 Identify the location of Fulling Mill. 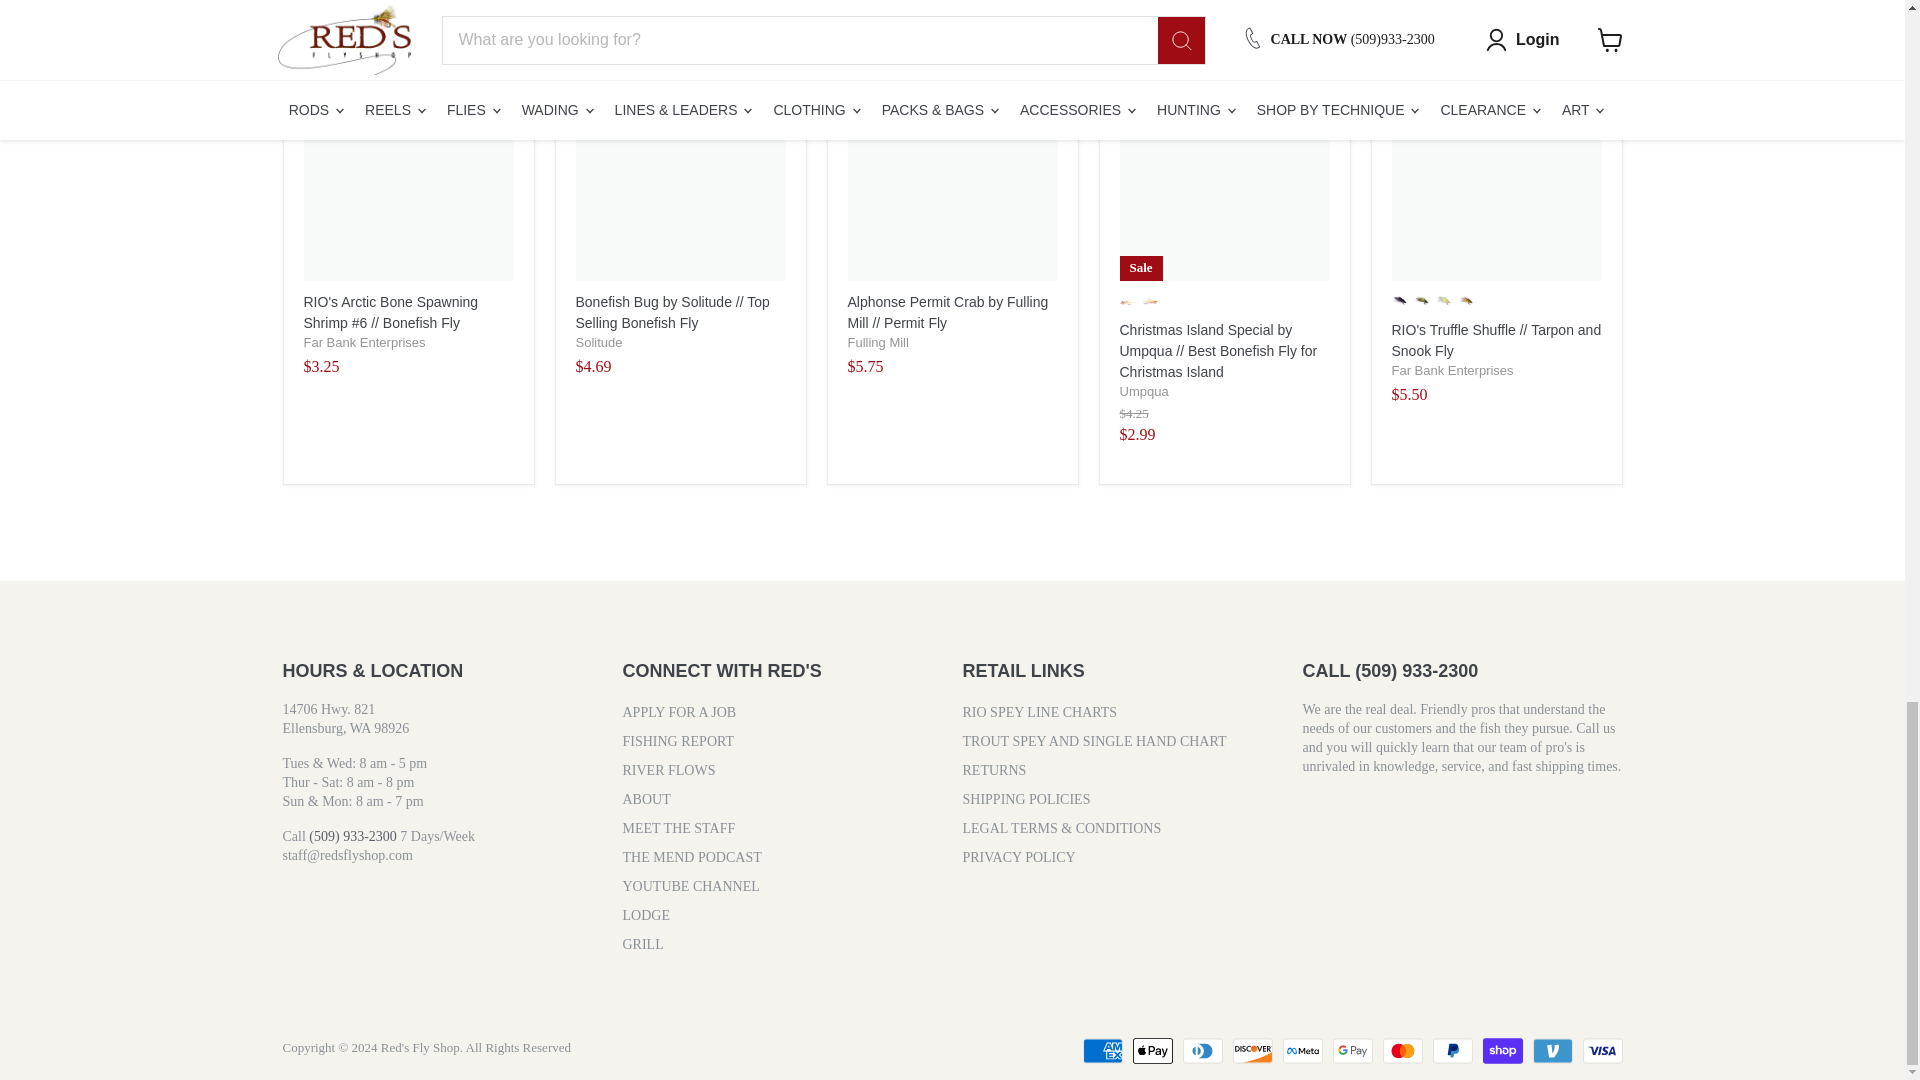
(878, 342).